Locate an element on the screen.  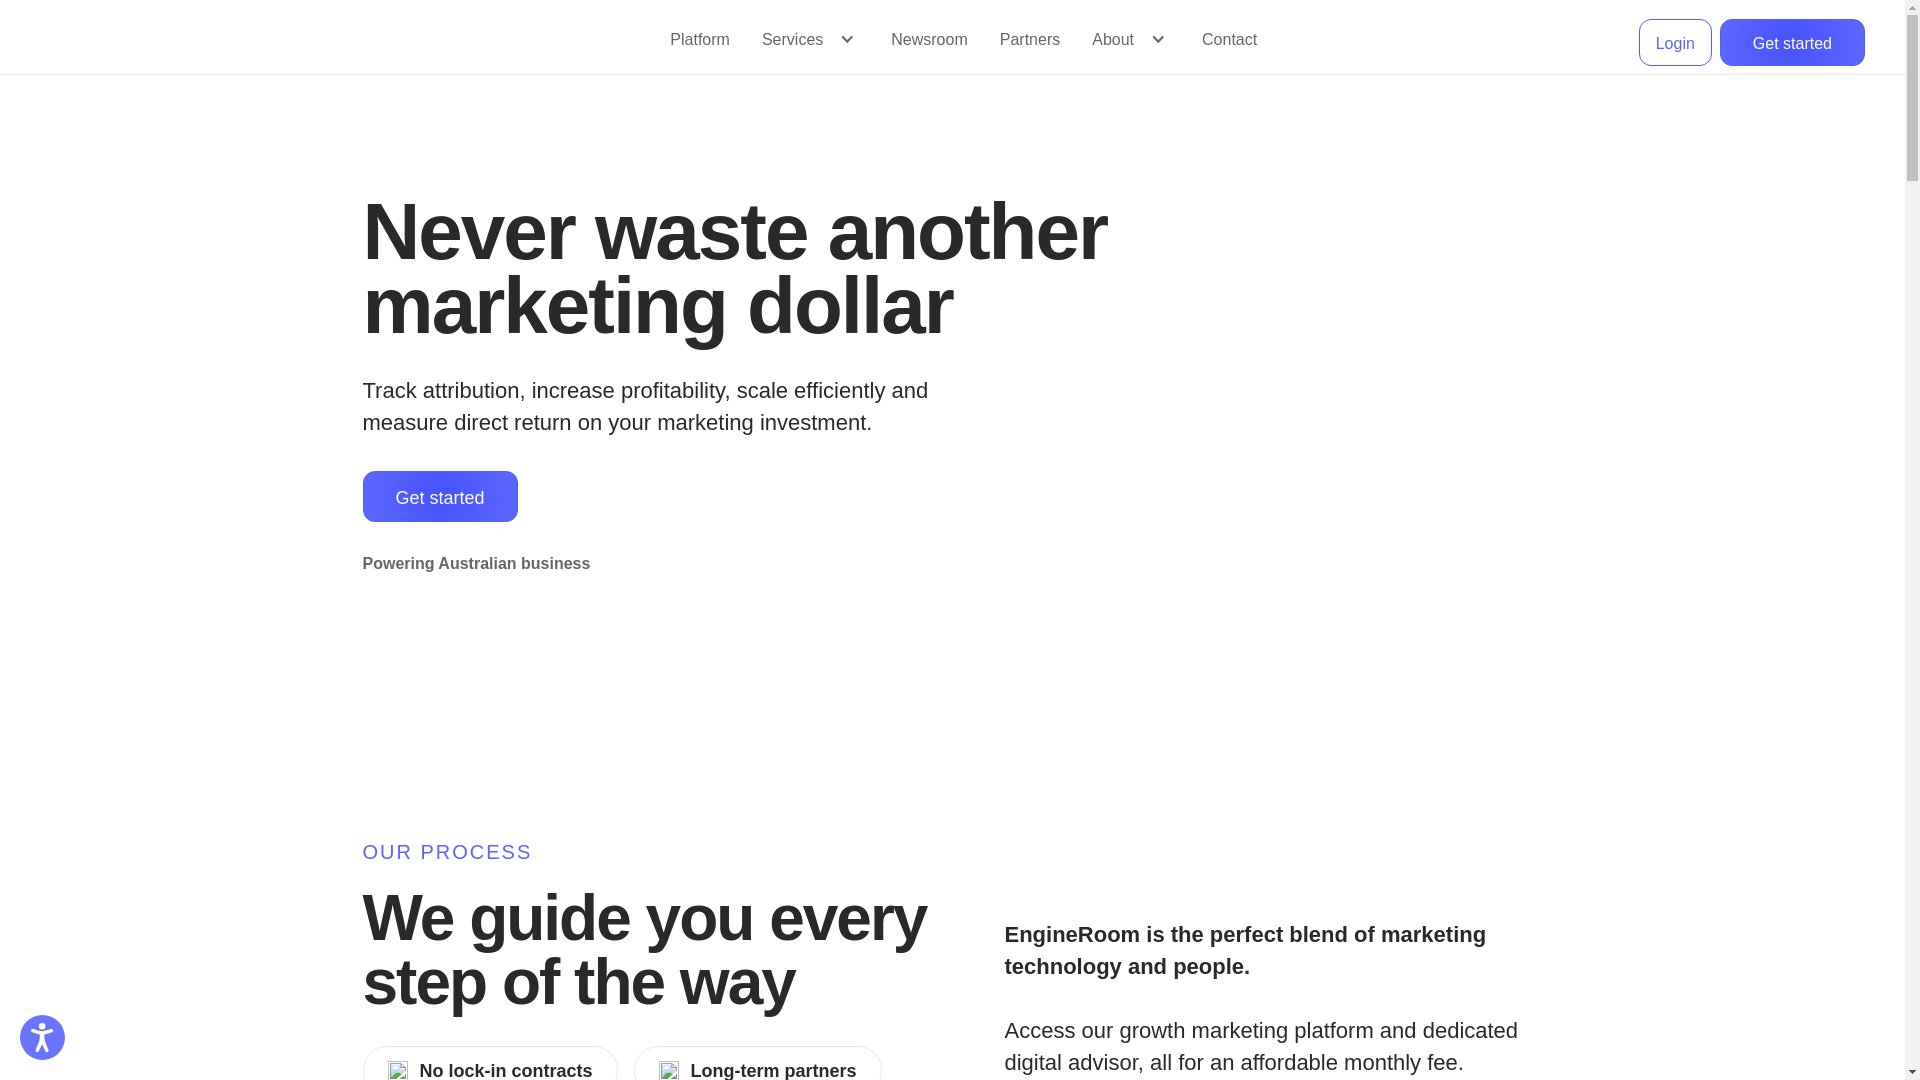
About is located at coordinates (1113, 51).